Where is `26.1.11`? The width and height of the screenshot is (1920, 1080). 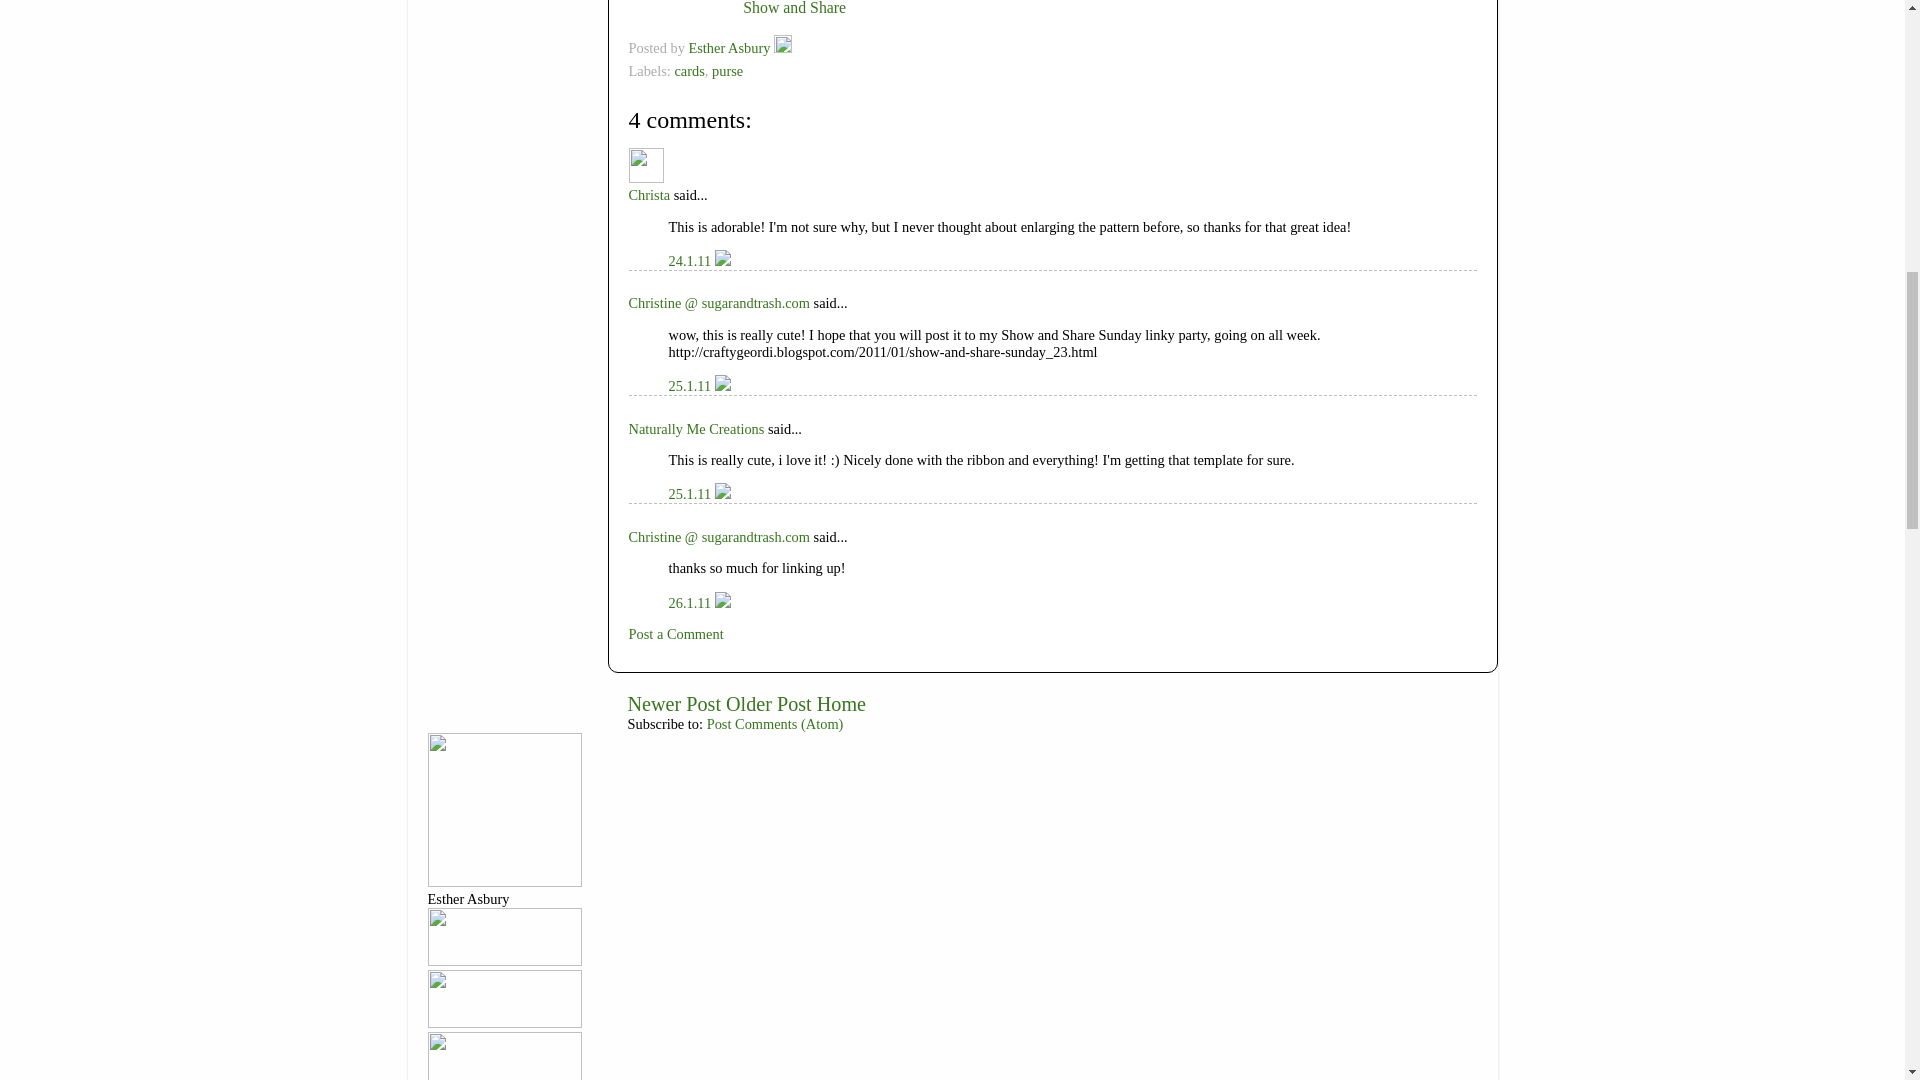
26.1.11 is located at coordinates (691, 603).